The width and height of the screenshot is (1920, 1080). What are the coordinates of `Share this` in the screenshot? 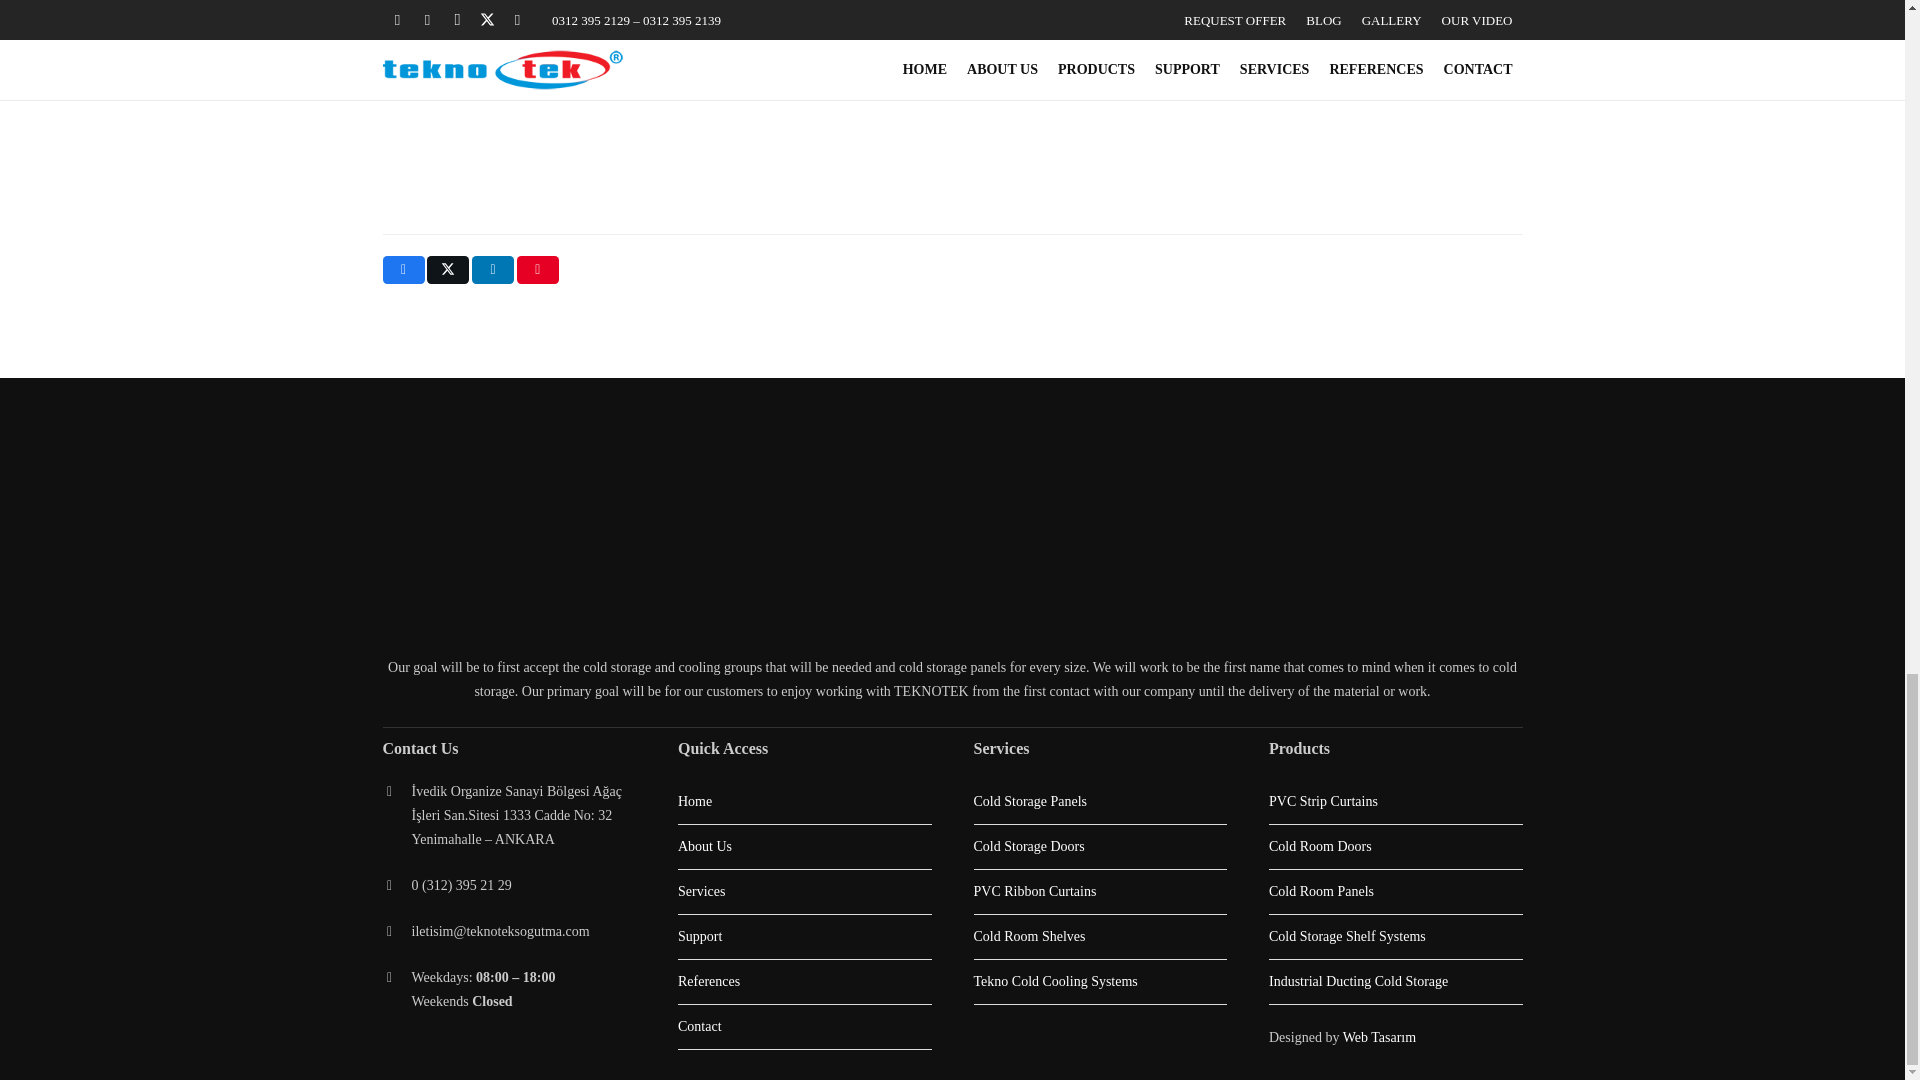 It's located at (403, 270).